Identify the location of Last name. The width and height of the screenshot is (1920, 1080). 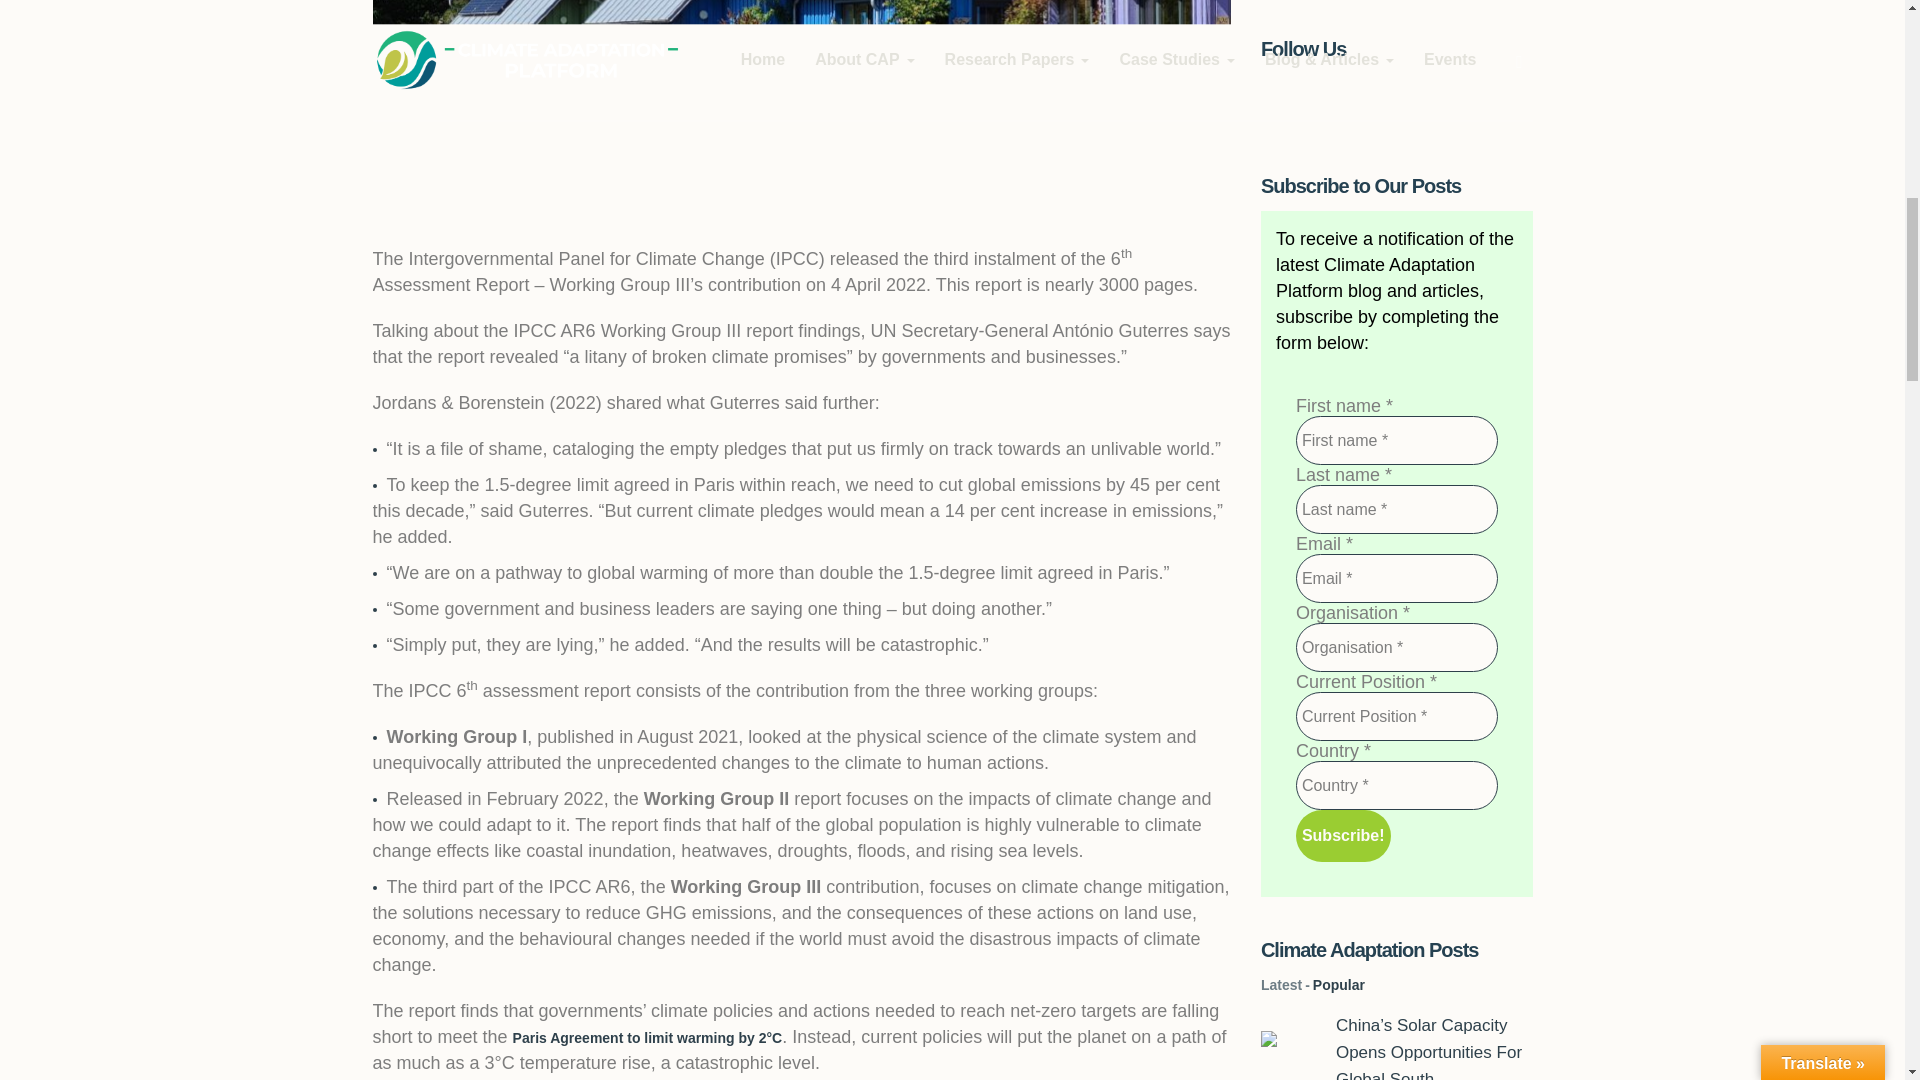
(1396, 508).